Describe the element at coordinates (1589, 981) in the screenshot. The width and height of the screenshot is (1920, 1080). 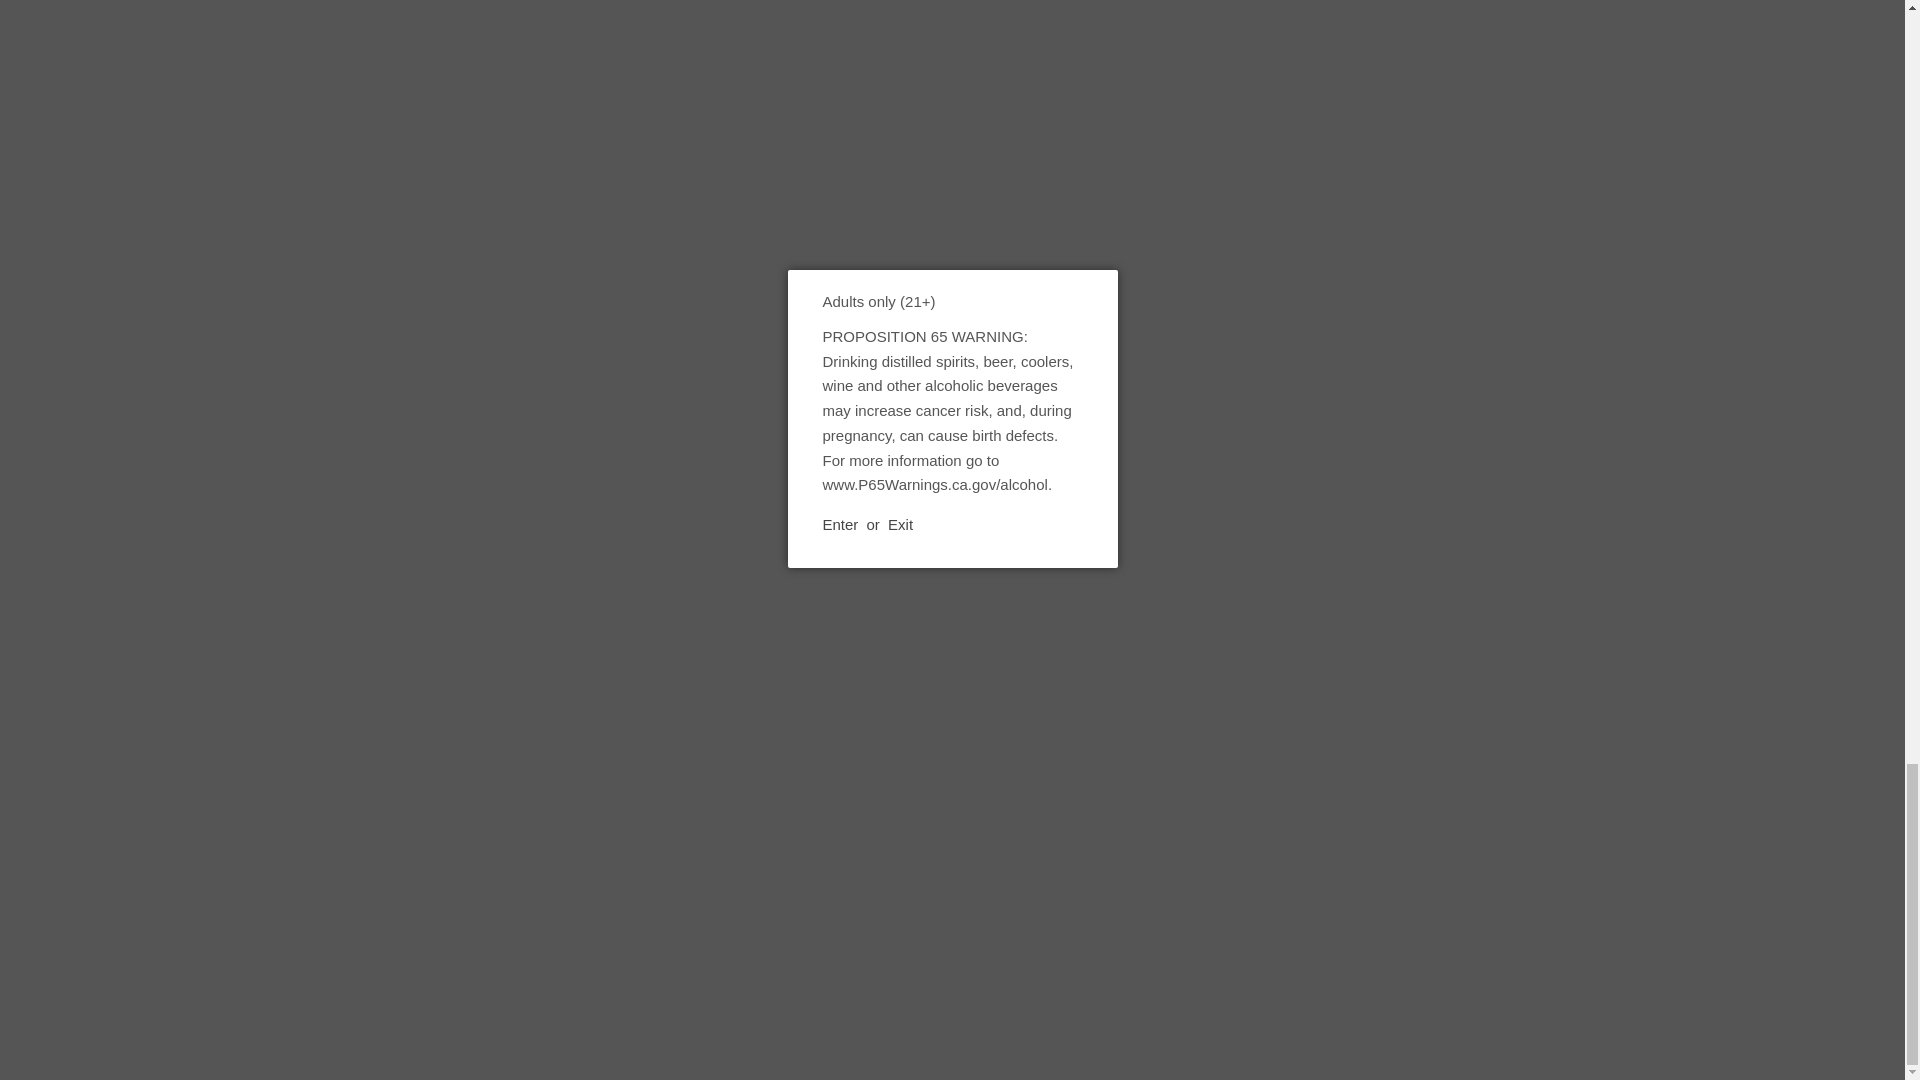
I see `Mastercard` at that location.